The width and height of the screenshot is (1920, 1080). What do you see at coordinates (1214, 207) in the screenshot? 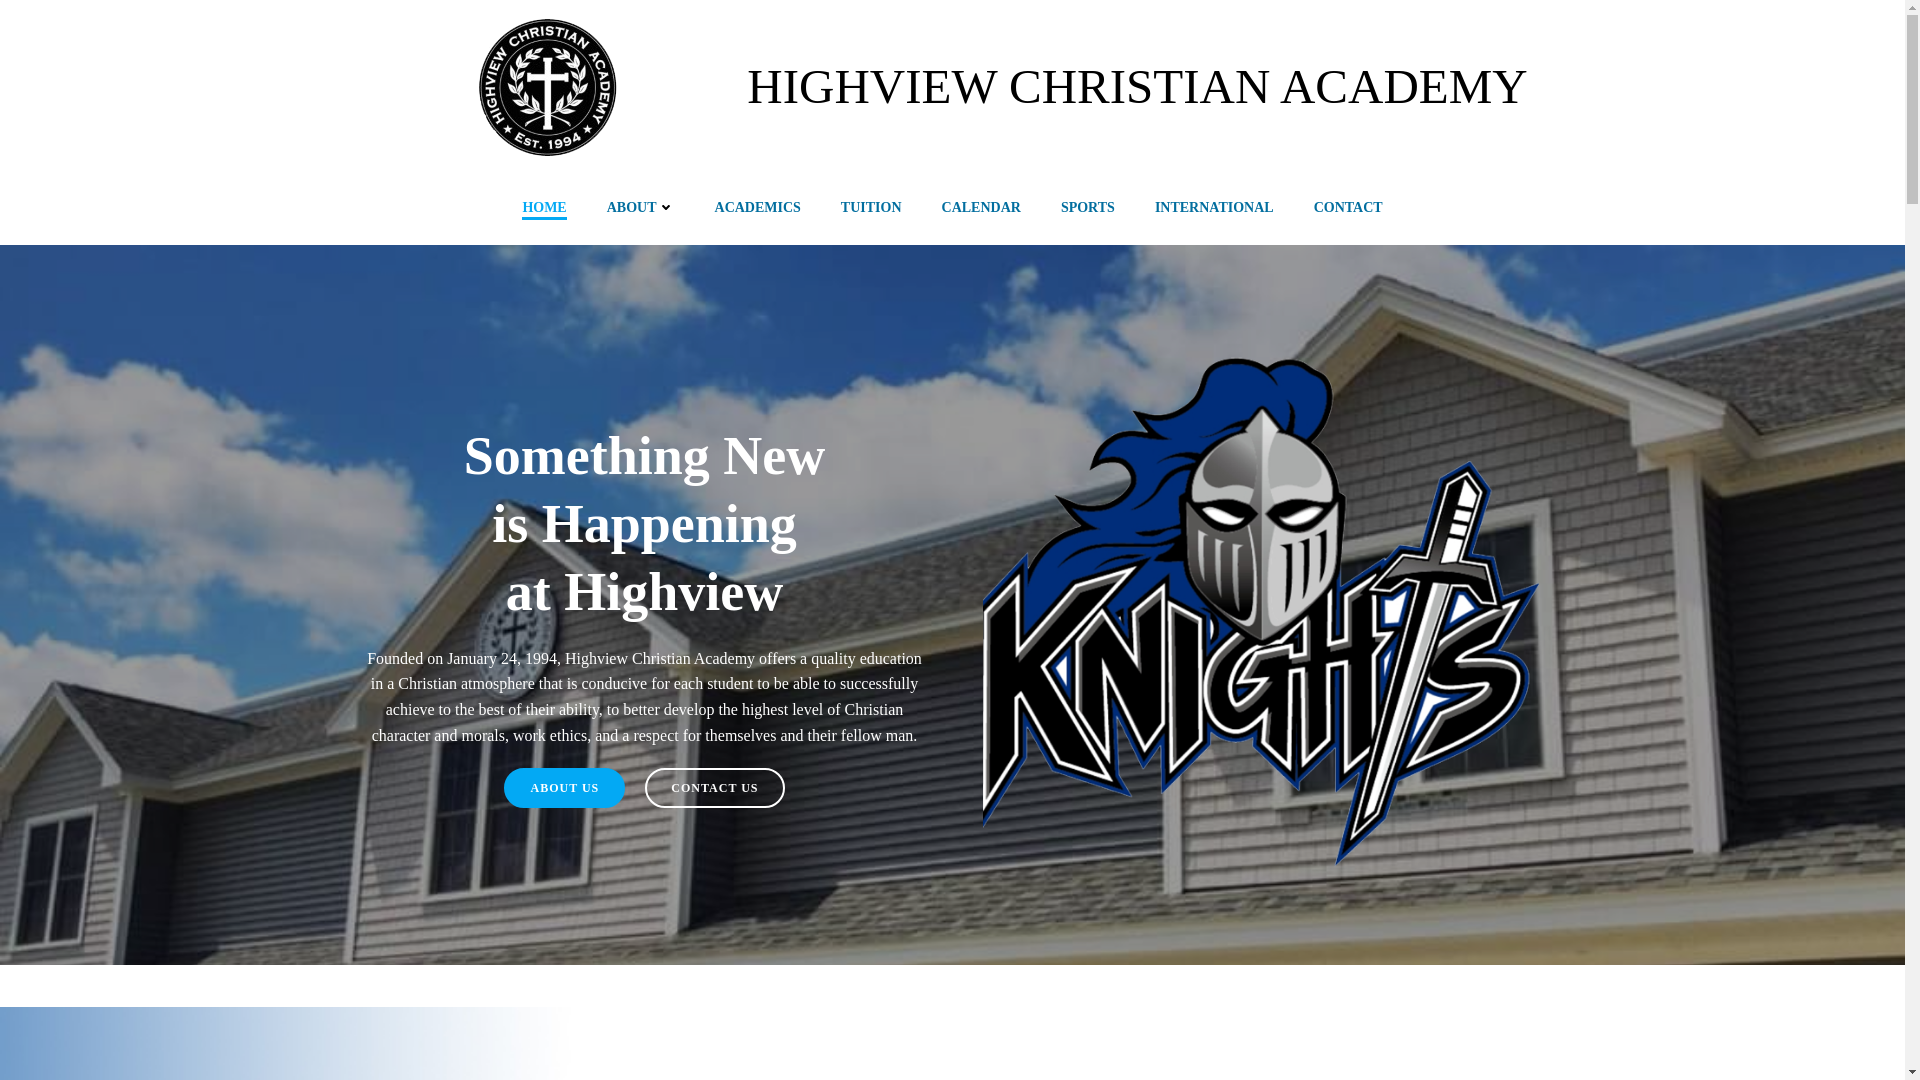
I see `INTERNATIONAL` at bounding box center [1214, 207].